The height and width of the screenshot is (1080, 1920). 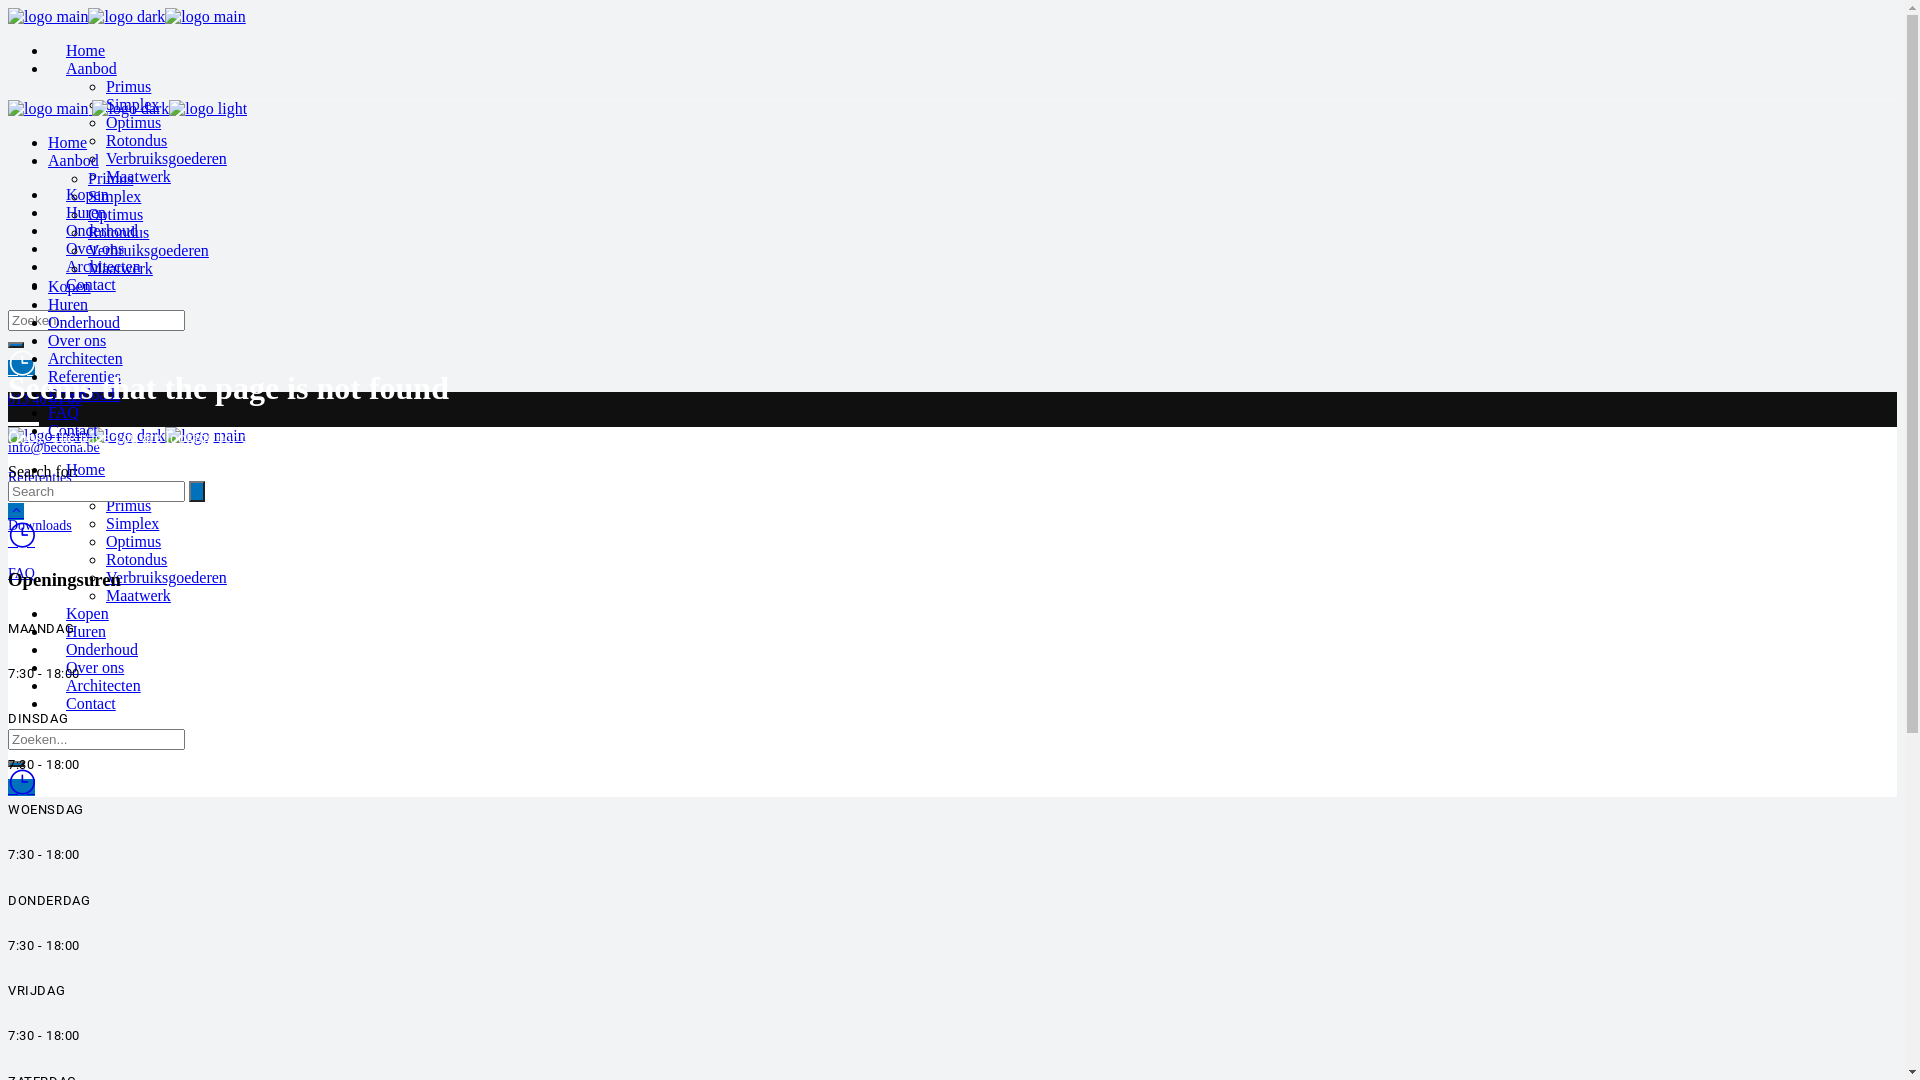 What do you see at coordinates (74, 160) in the screenshot?
I see `Aanbod` at bounding box center [74, 160].